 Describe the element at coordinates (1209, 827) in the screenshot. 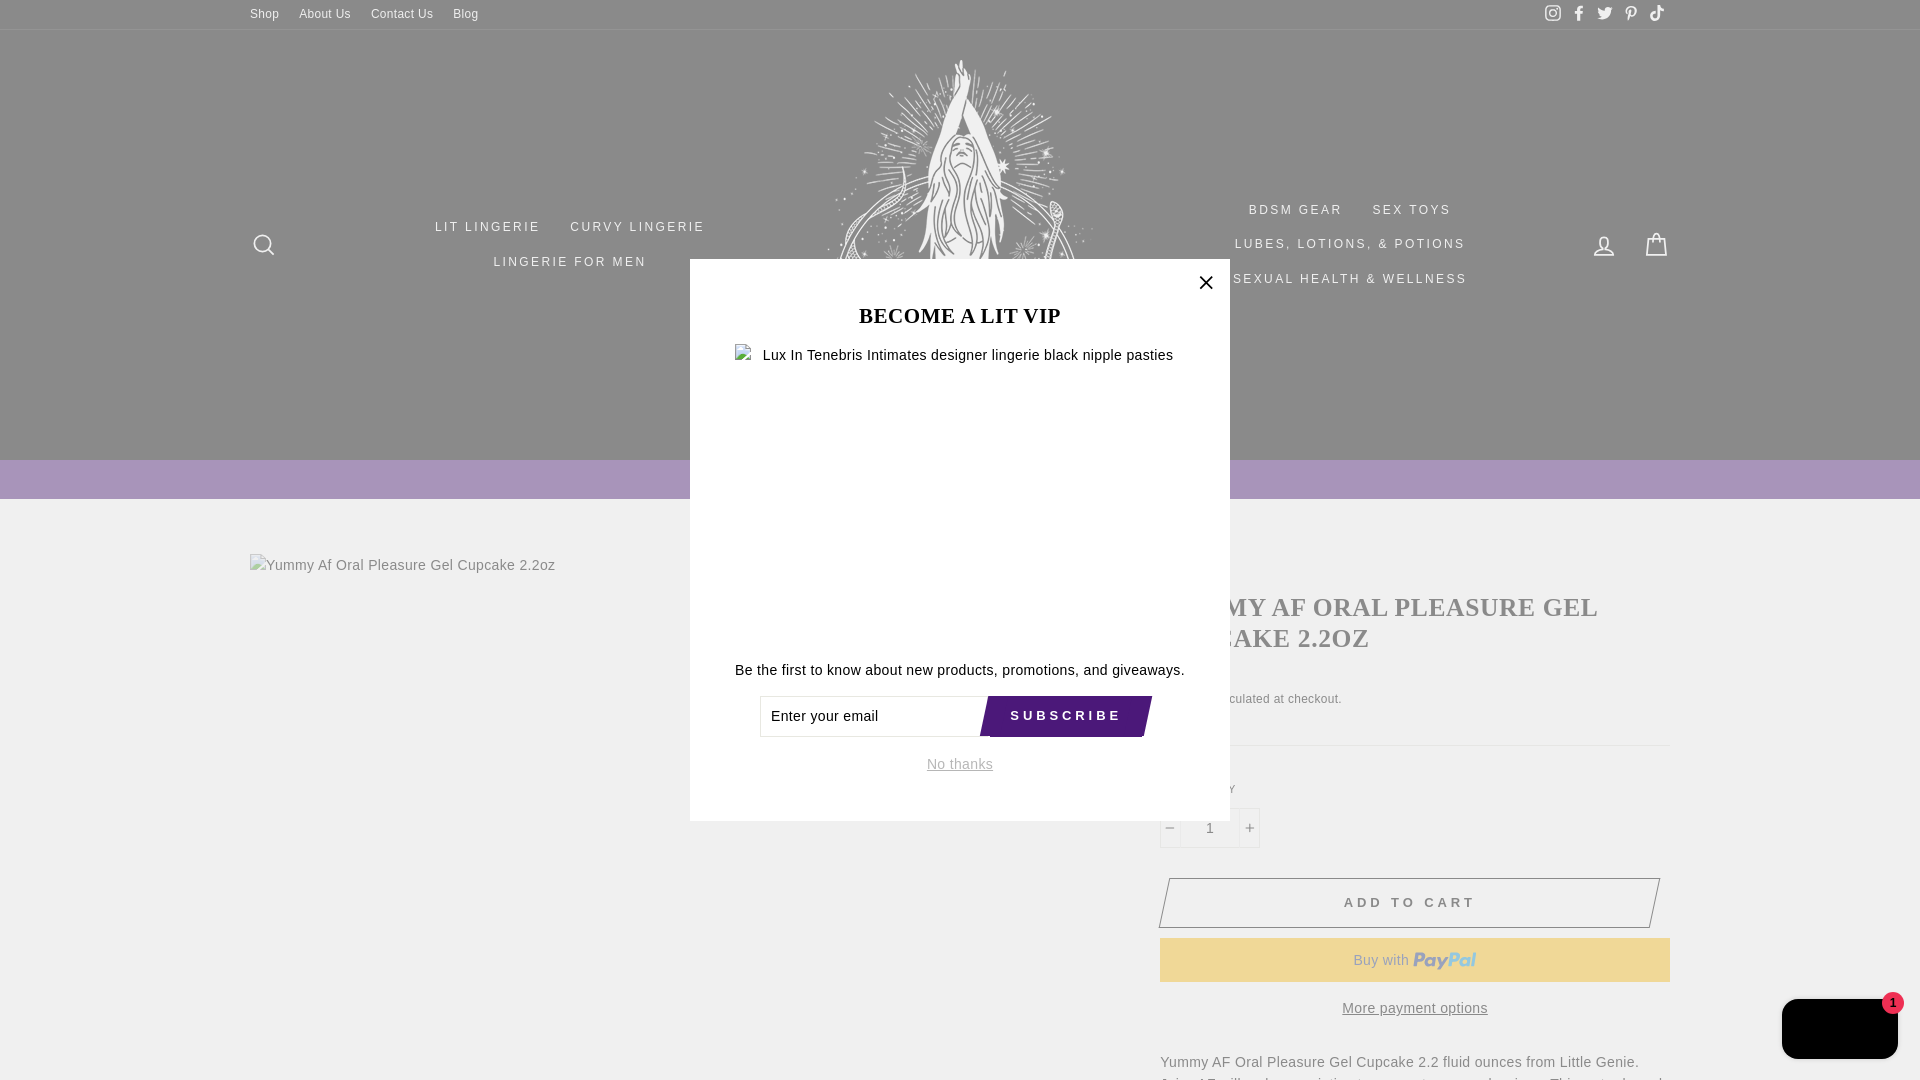

I see `1` at that location.